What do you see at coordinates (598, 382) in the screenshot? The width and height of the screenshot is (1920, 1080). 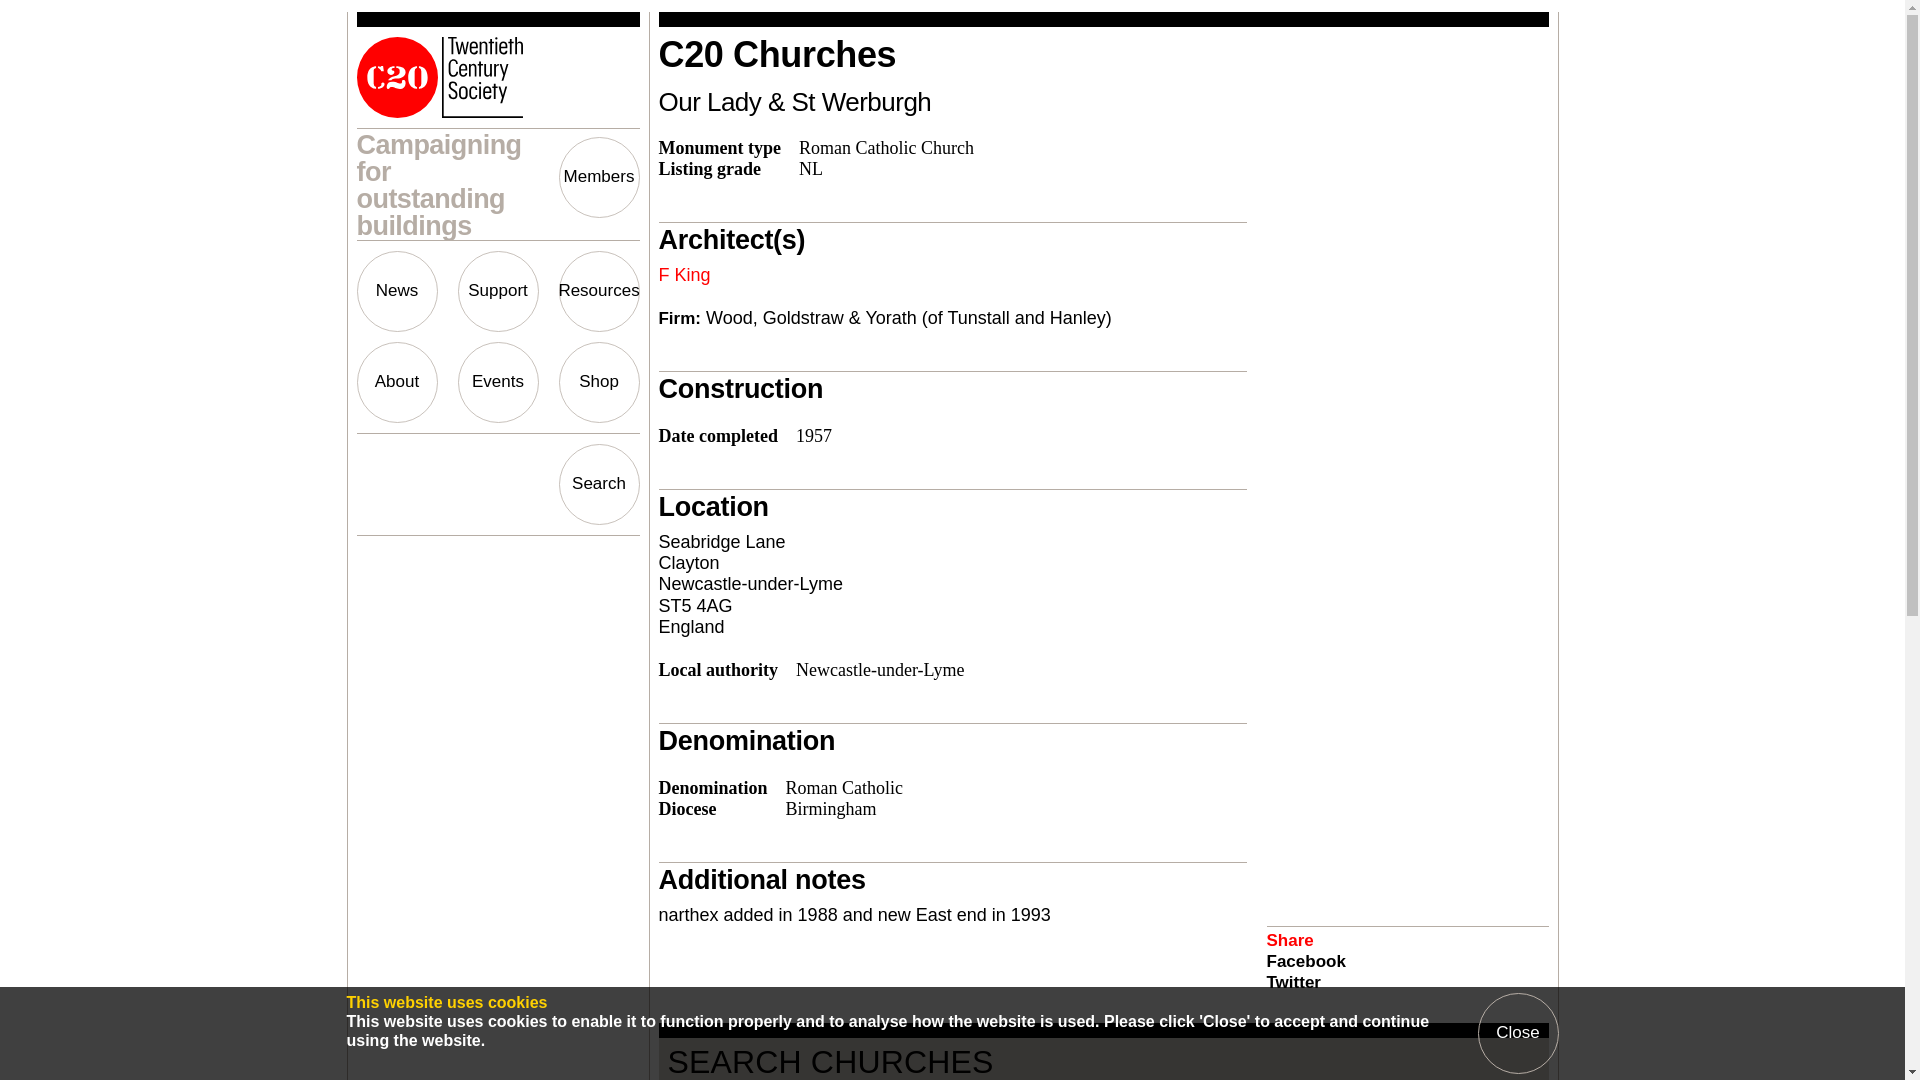 I see `Shop` at bounding box center [598, 382].